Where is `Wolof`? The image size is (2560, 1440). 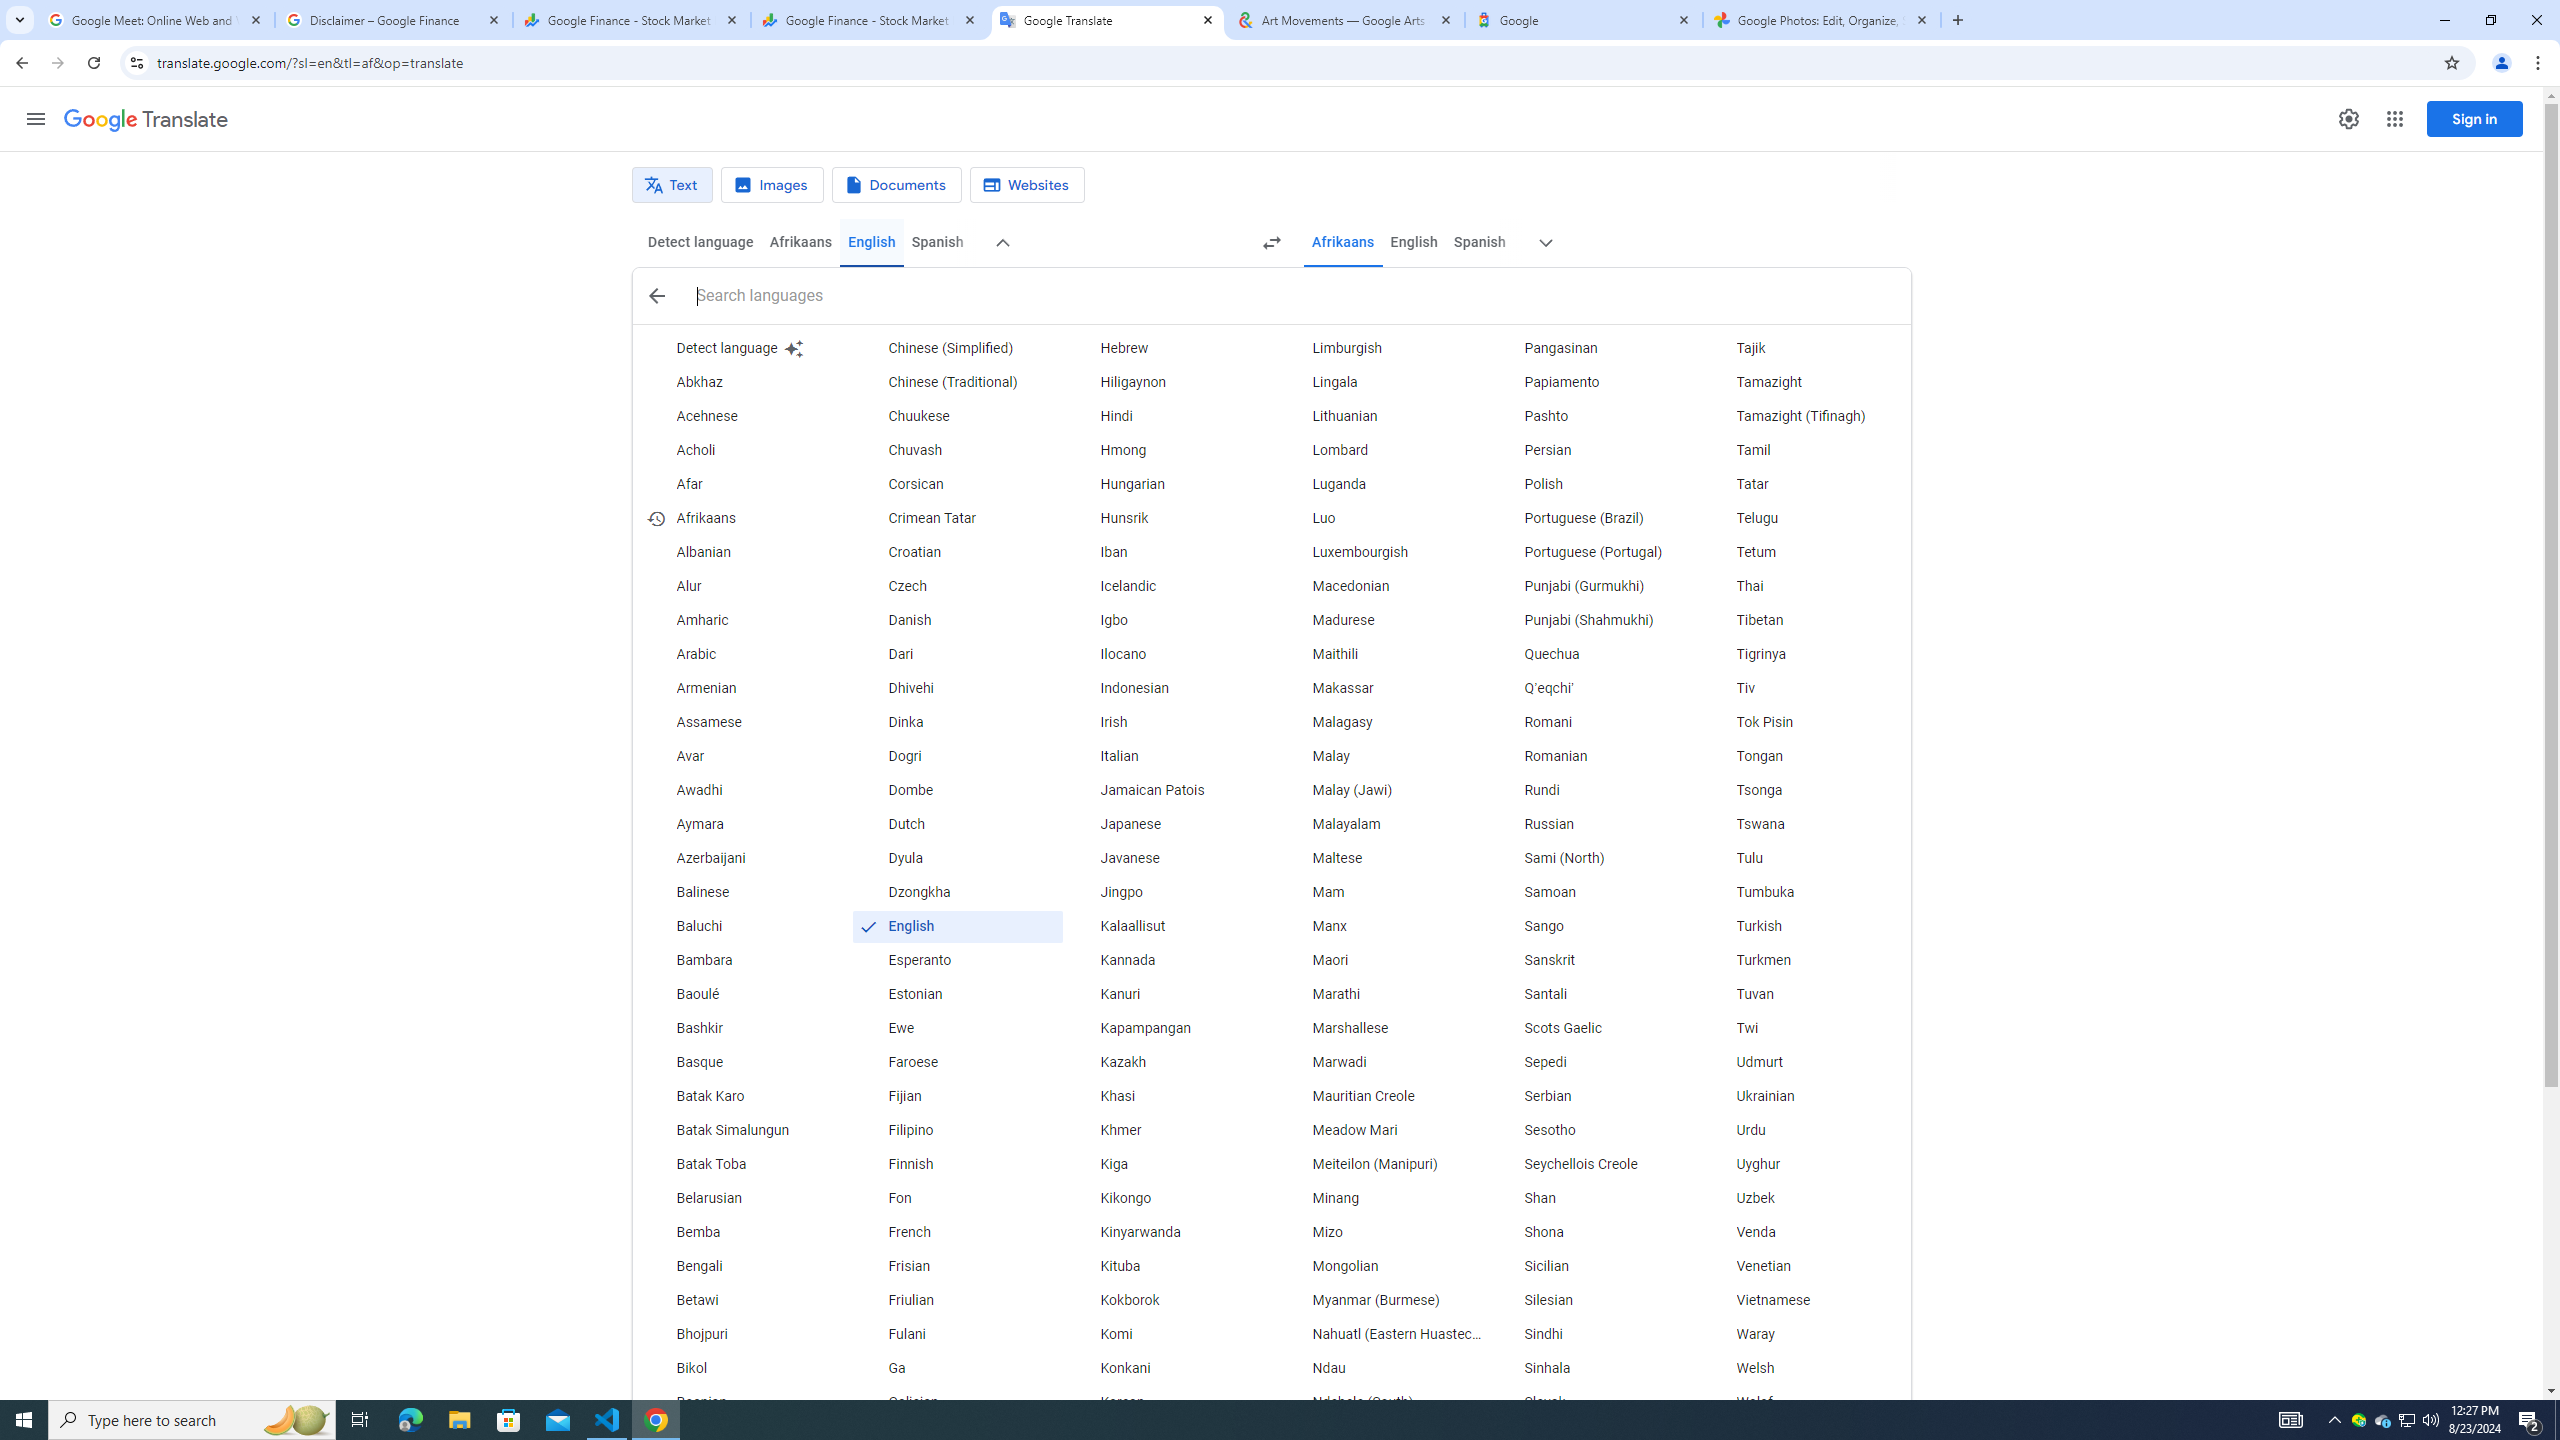 Wolof is located at coordinates (1804, 1402).